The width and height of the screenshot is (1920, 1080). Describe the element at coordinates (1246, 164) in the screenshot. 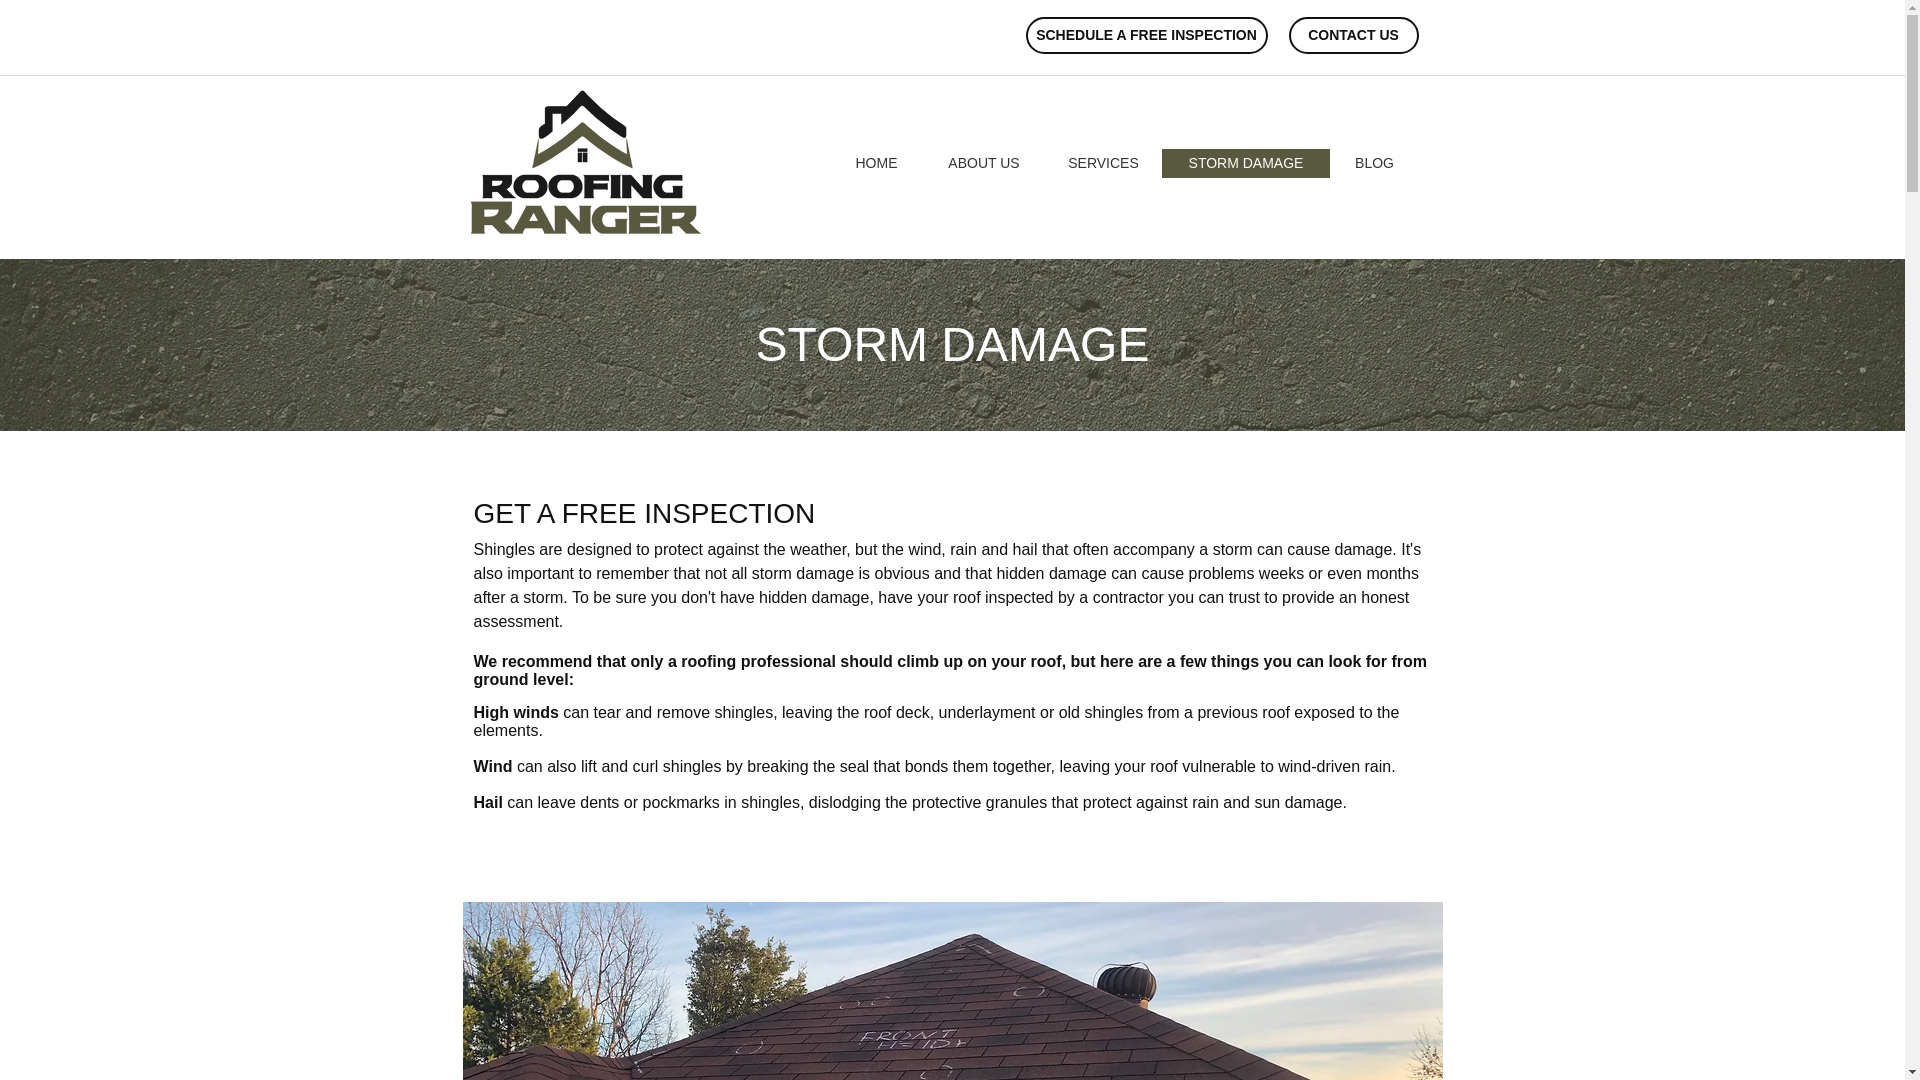

I see `STORM DAMAGE` at that location.